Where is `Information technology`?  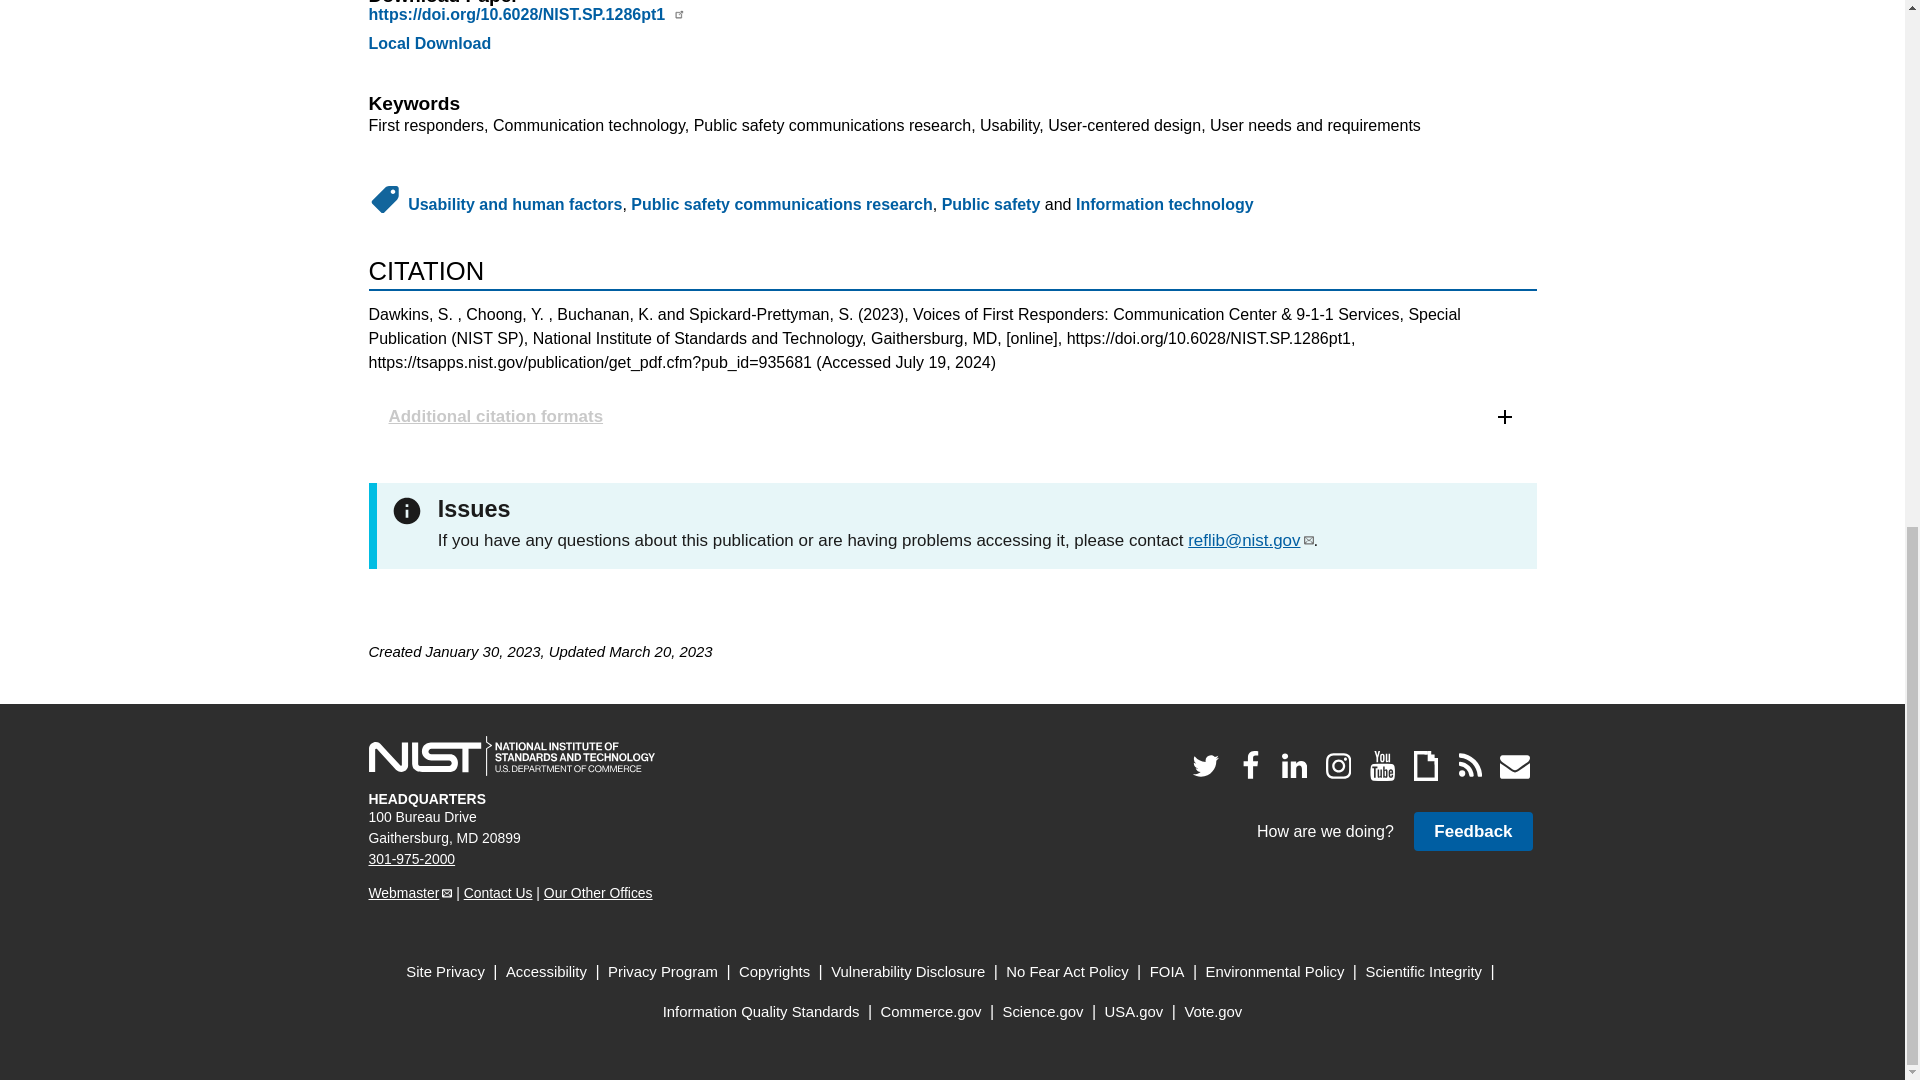 Information technology is located at coordinates (1164, 204).